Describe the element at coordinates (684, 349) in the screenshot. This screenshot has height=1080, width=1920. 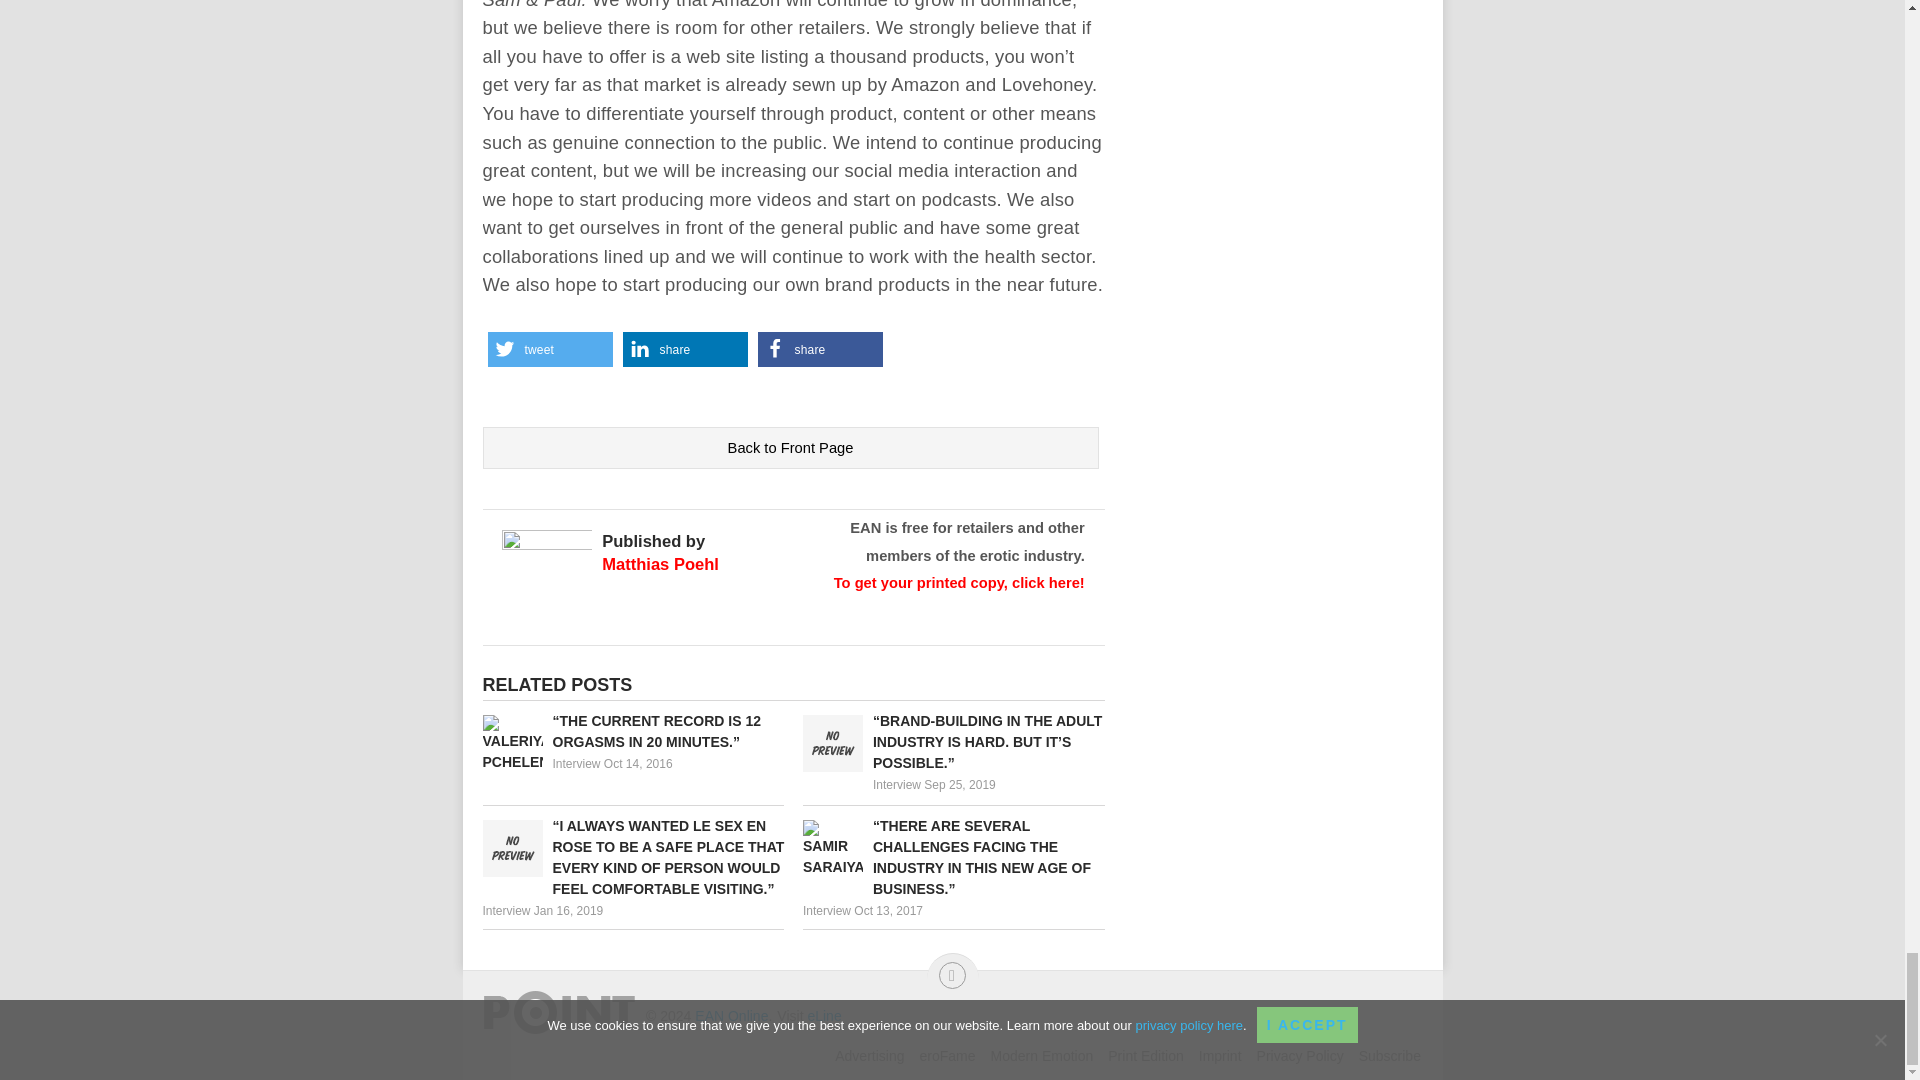
I see `share ` at that location.